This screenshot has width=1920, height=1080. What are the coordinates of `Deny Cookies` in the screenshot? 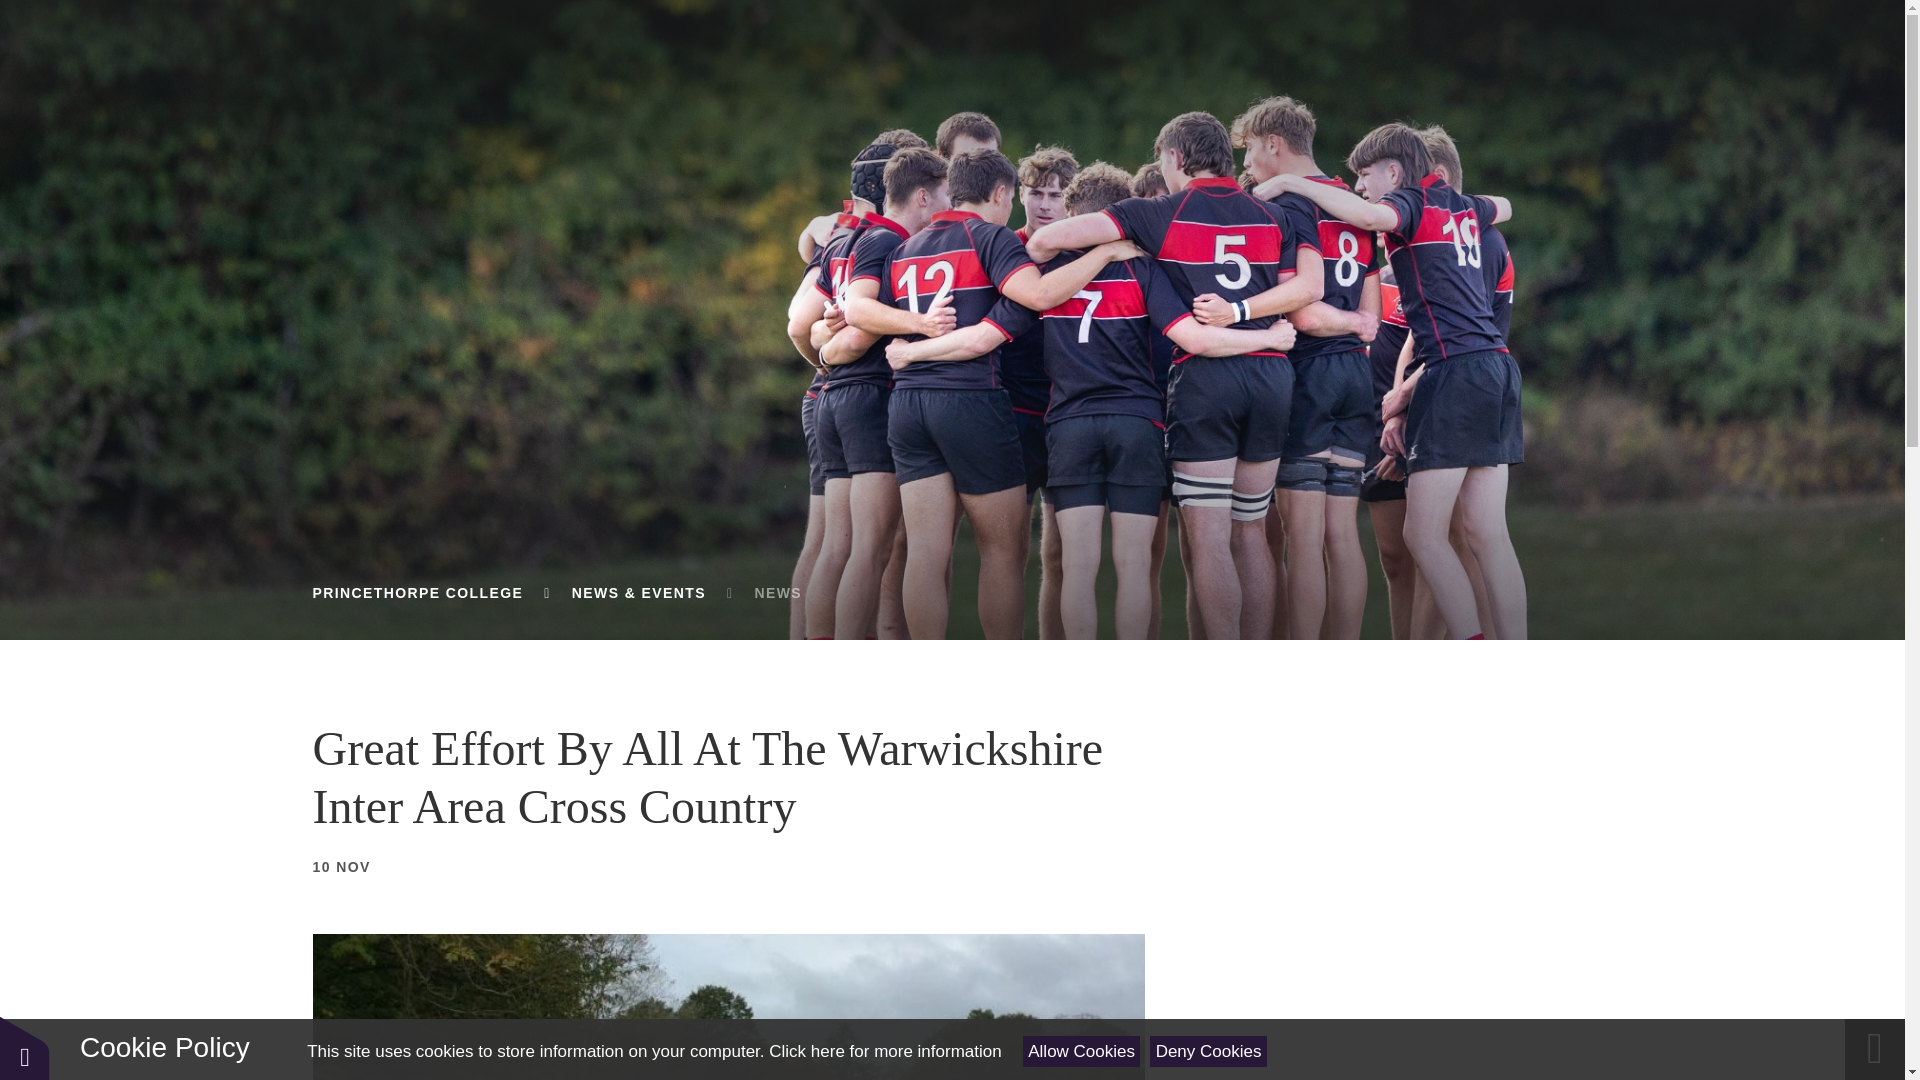 It's located at (1208, 1051).